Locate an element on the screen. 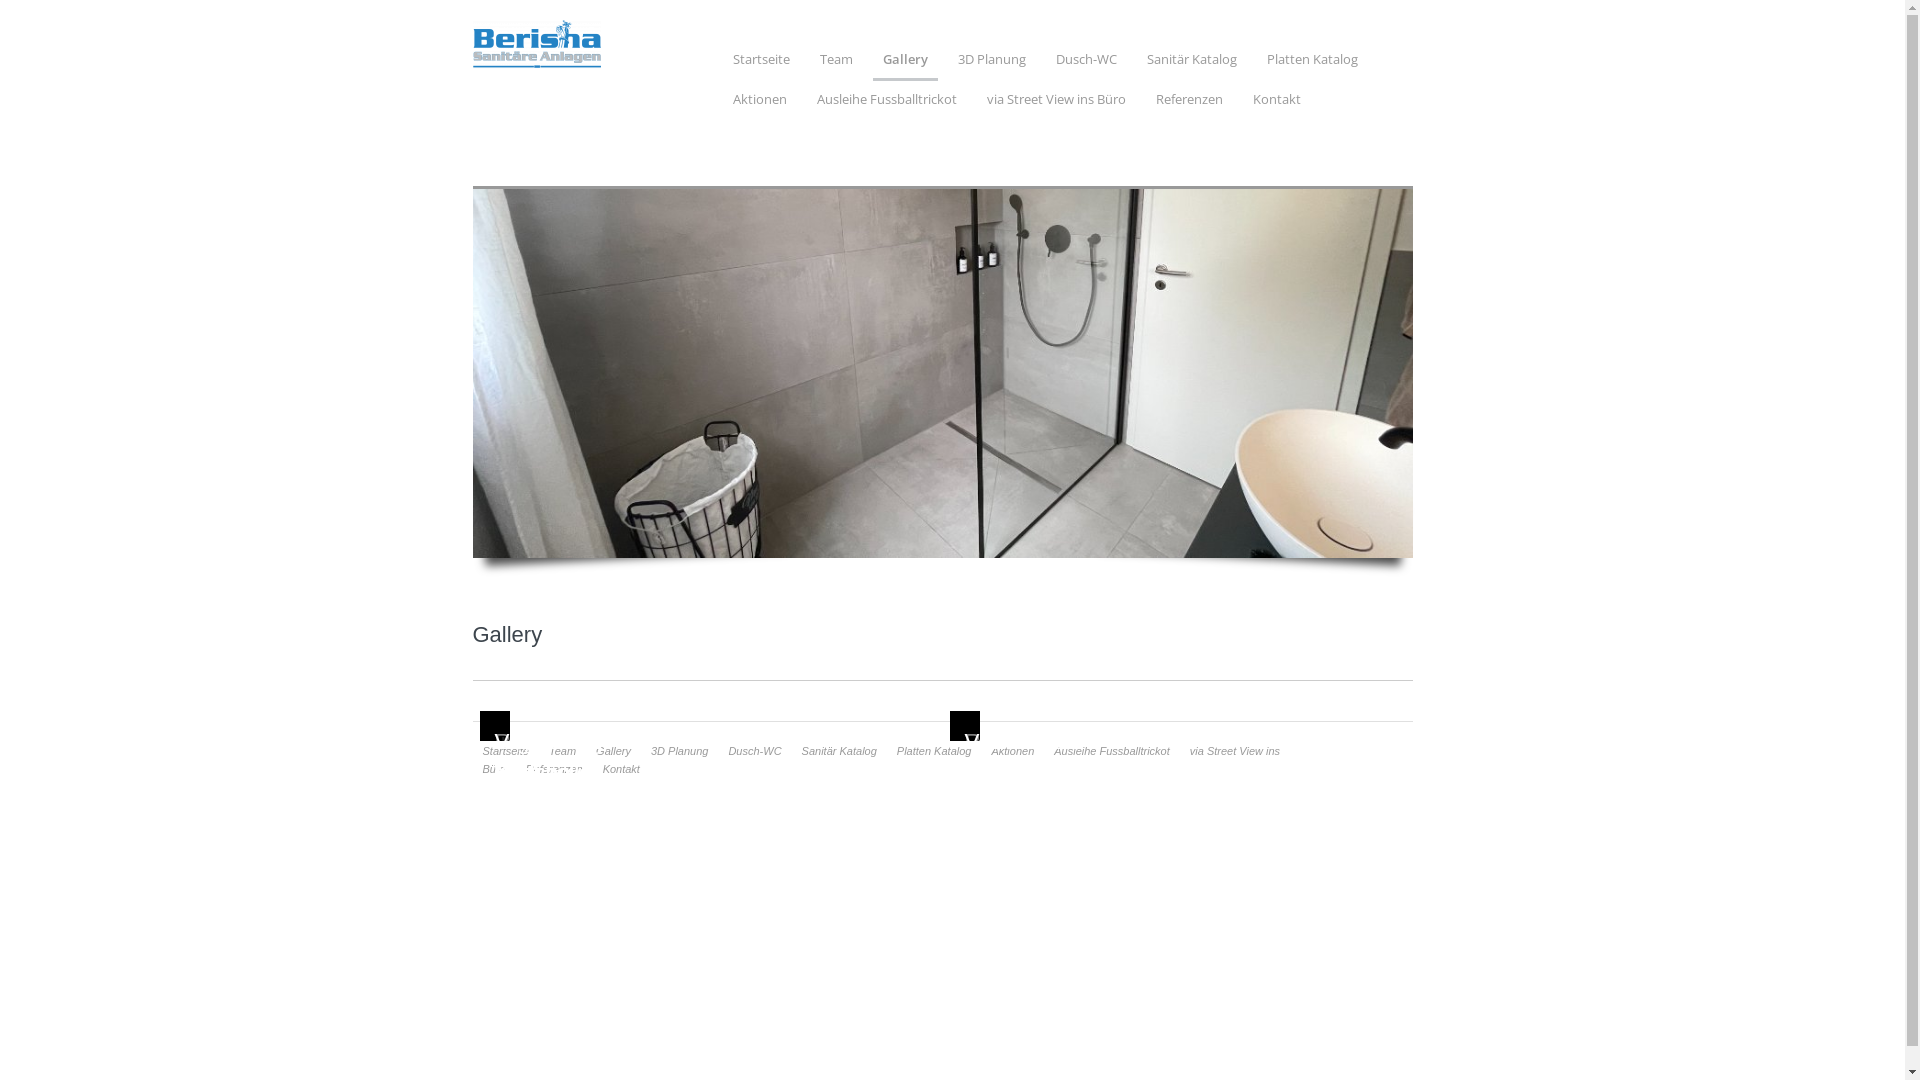 The width and height of the screenshot is (1920, 1080). Gallery is located at coordinates (614, 751).